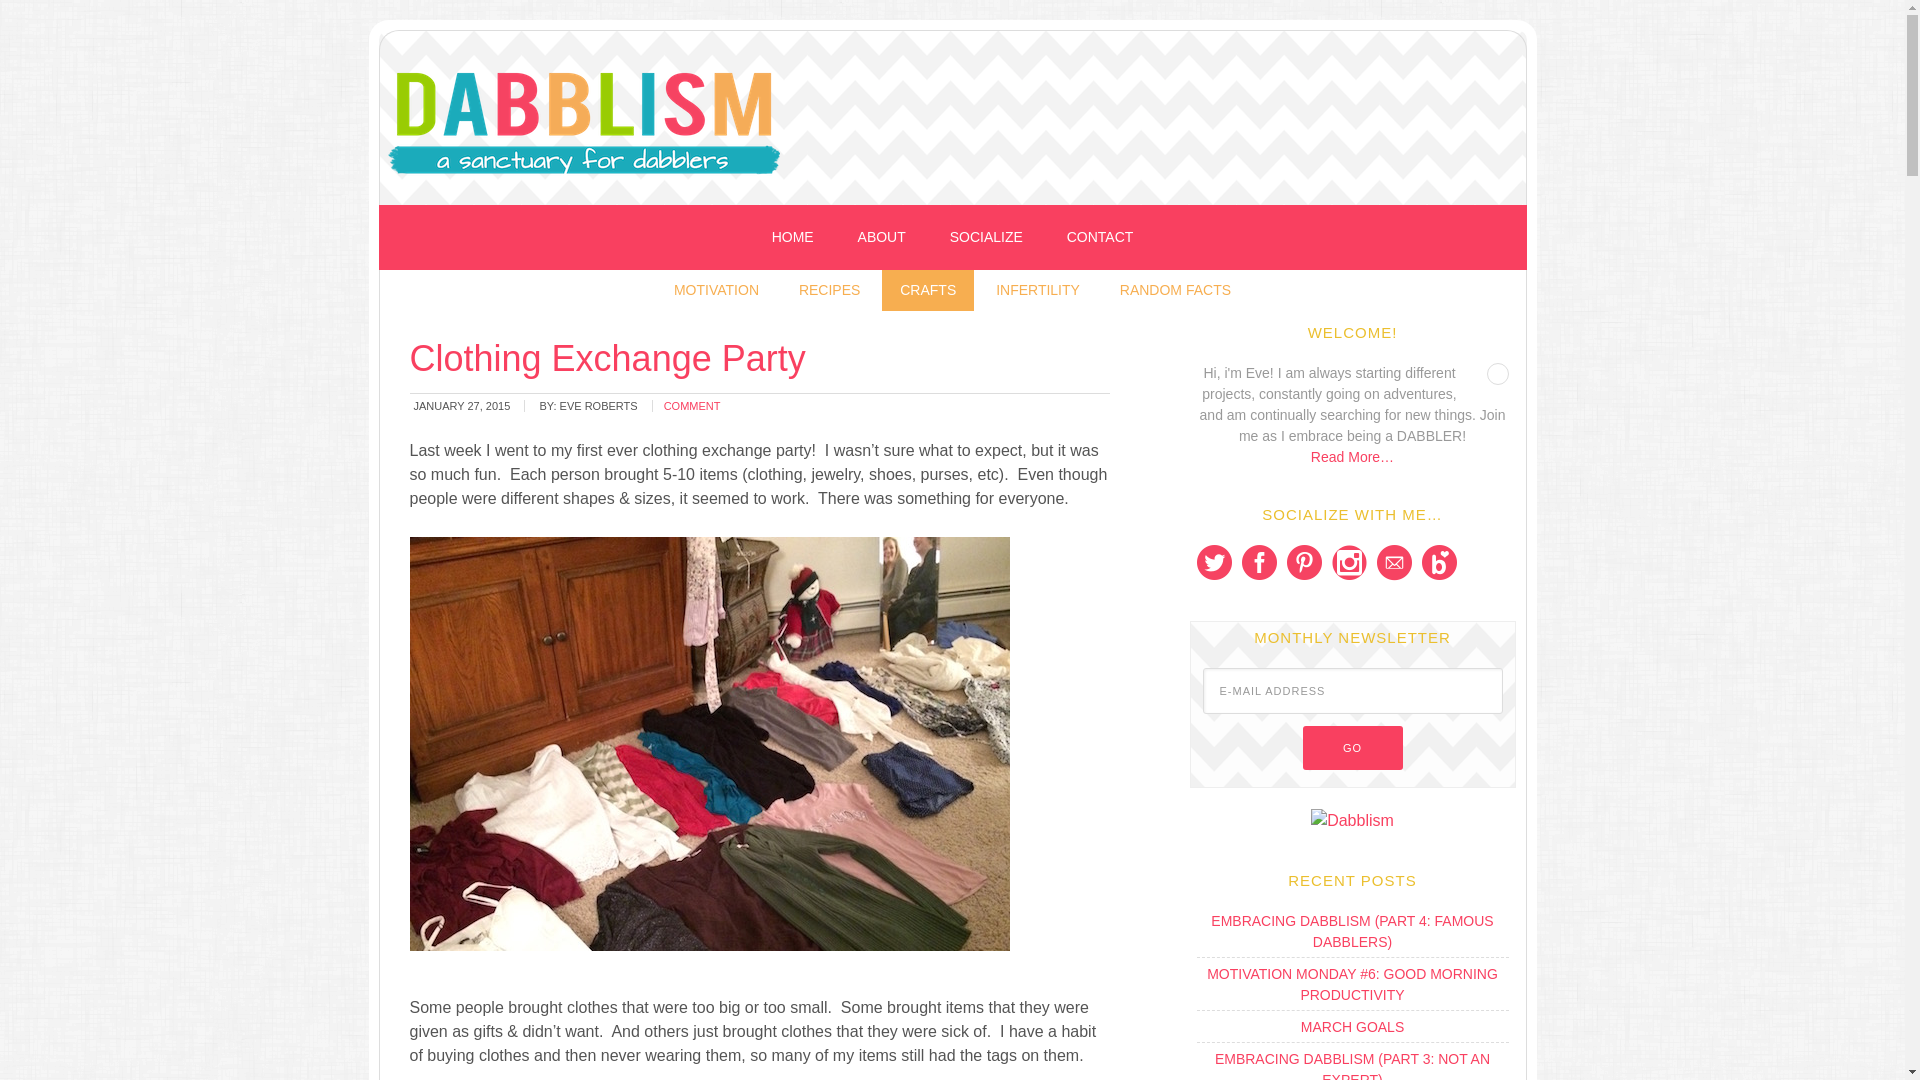 Image resolution: width=1920 pixels, height=1080 pixels. I want to click on COMMENT, so click(692, 405).